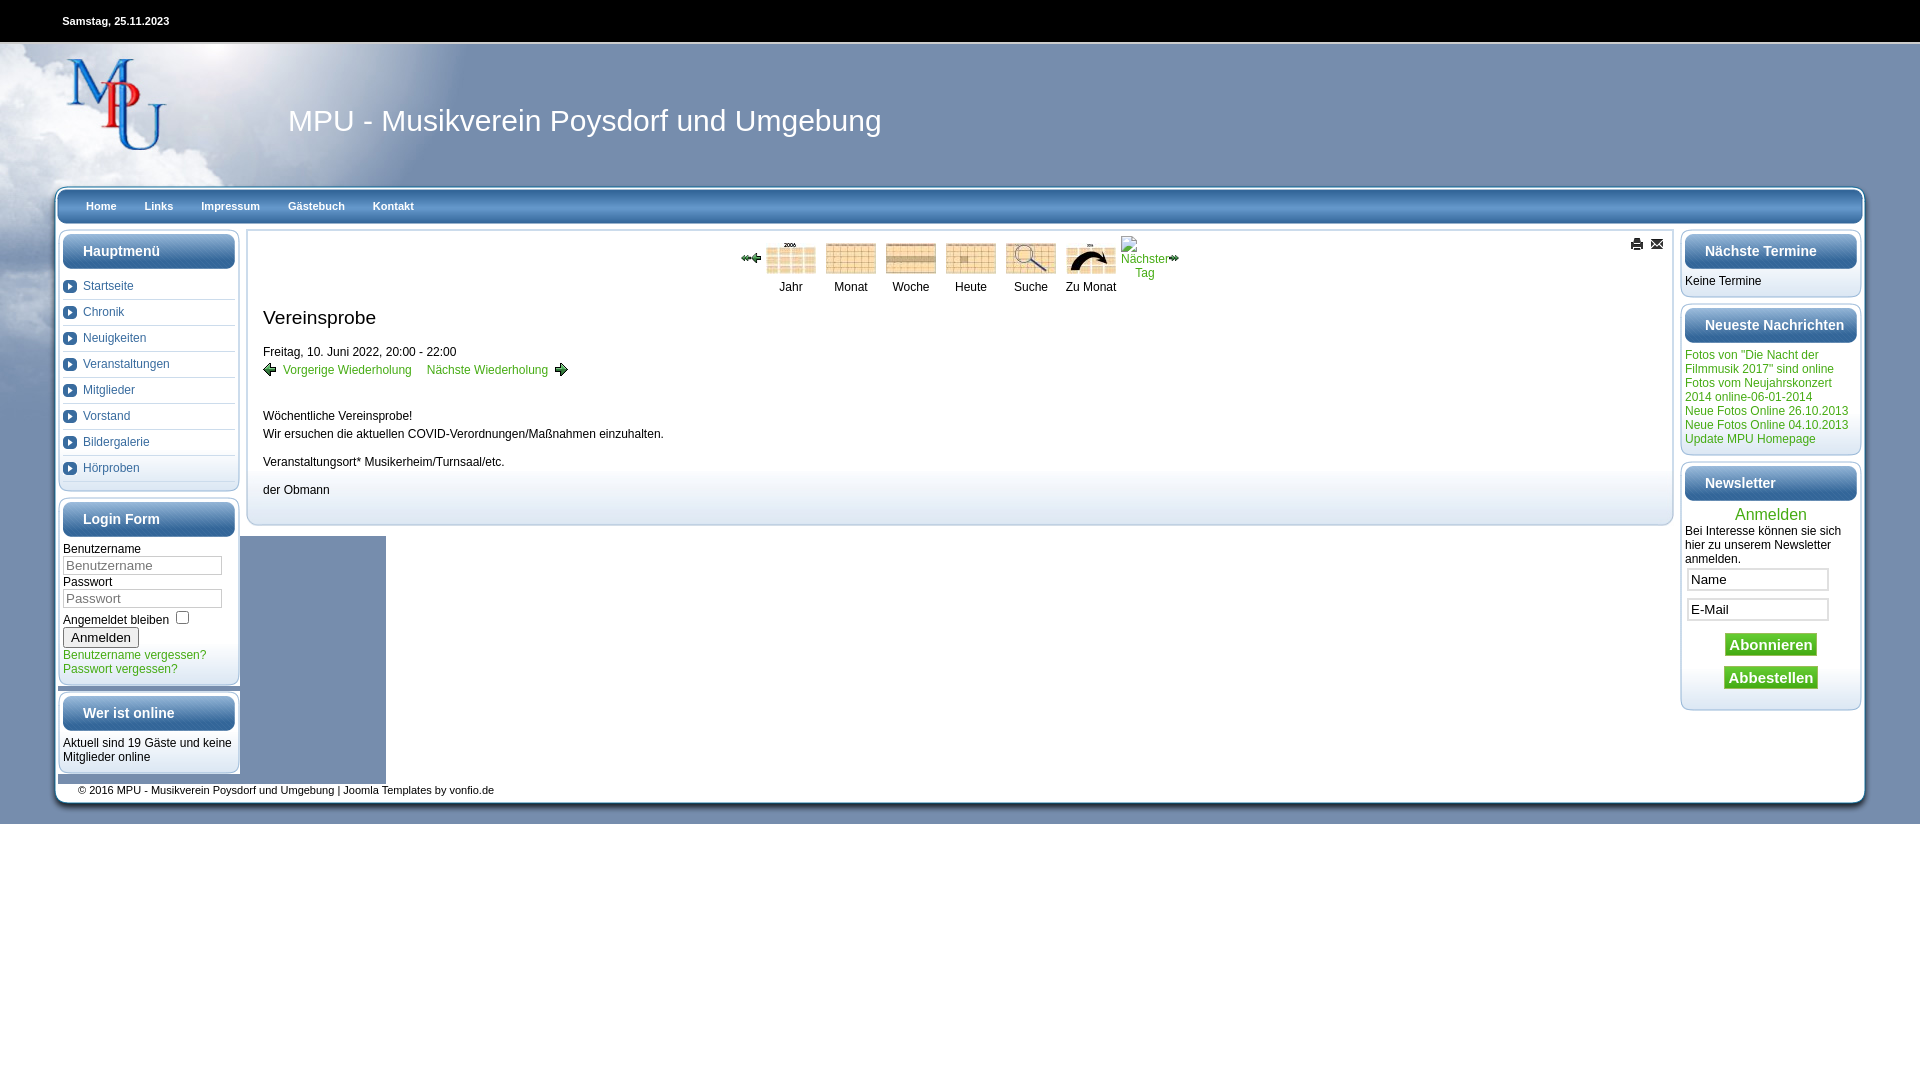 This screenshot has height=1080, width=1920. Describe the element at coordinates (746, 257) in the screenshot. I see `Vorheriger Monat` at that location.